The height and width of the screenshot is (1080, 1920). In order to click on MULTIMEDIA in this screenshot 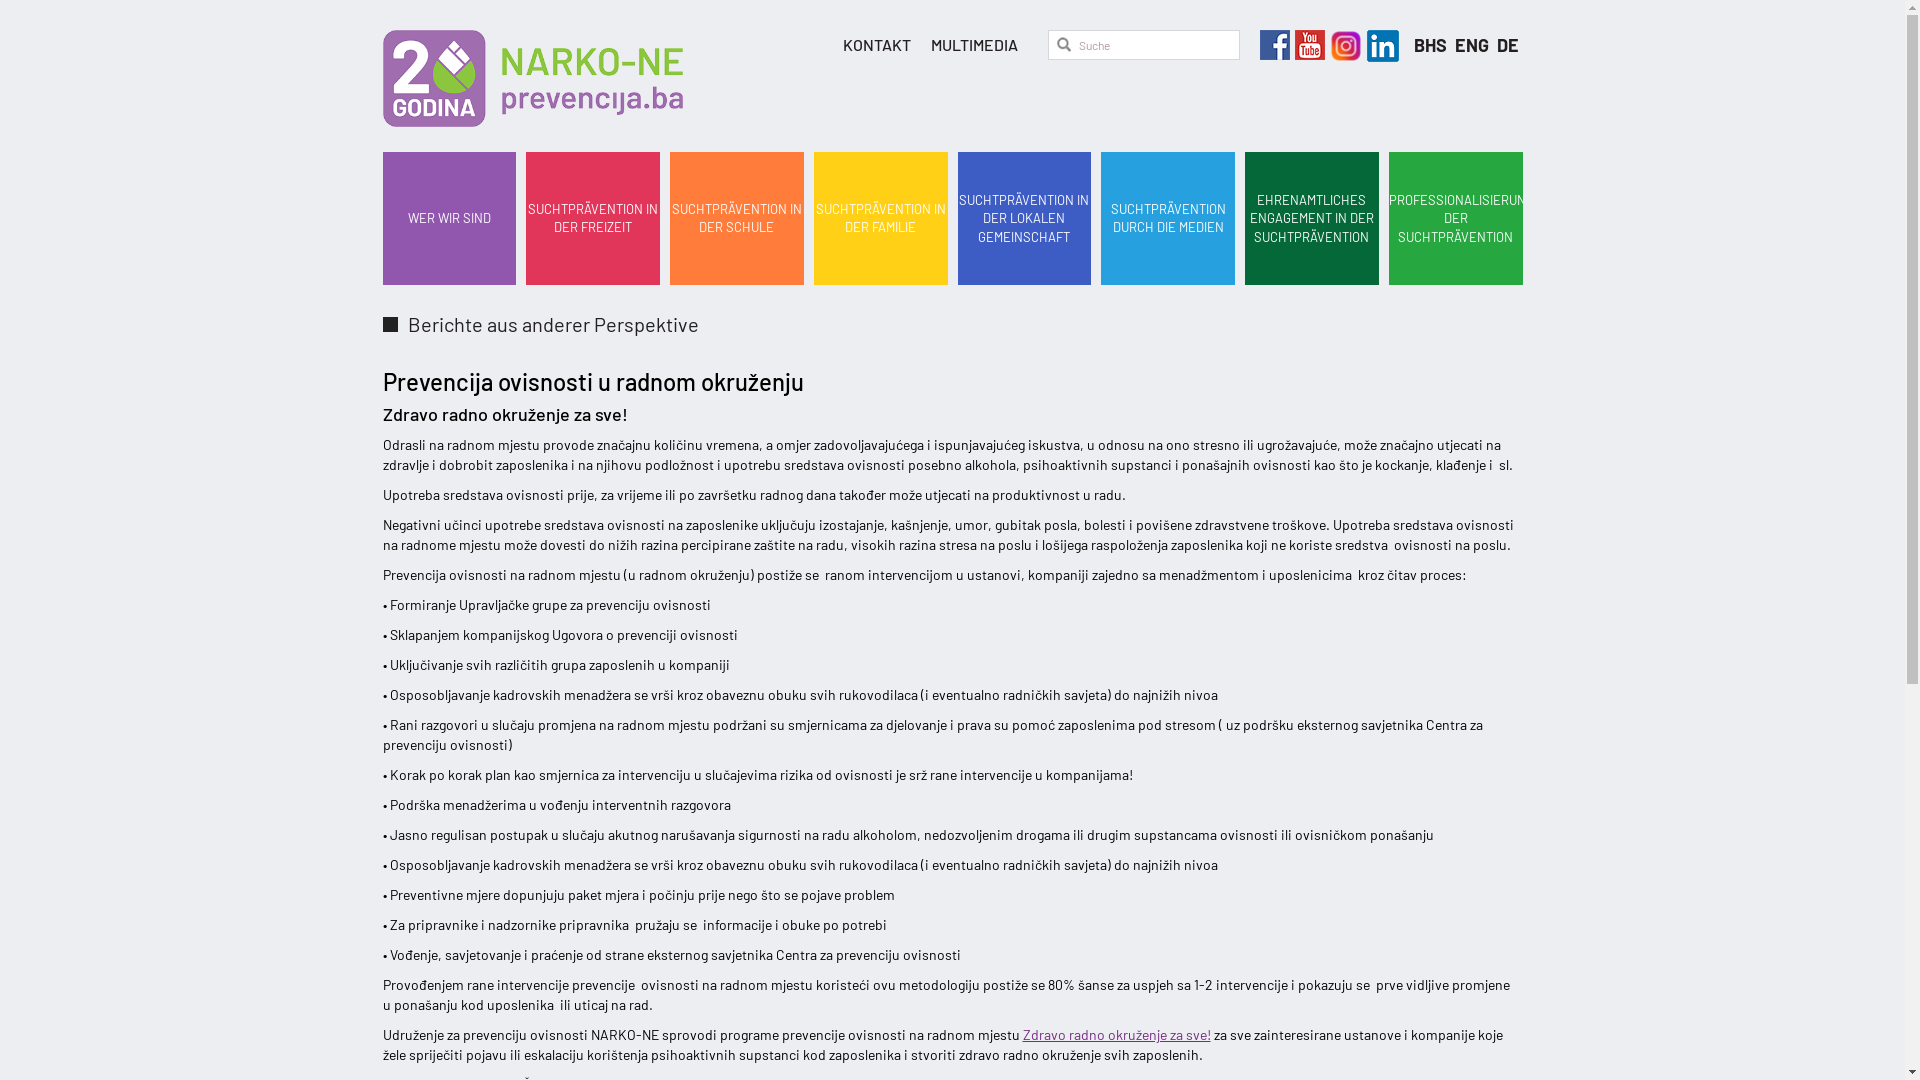, I will do `click(974, 45)`.